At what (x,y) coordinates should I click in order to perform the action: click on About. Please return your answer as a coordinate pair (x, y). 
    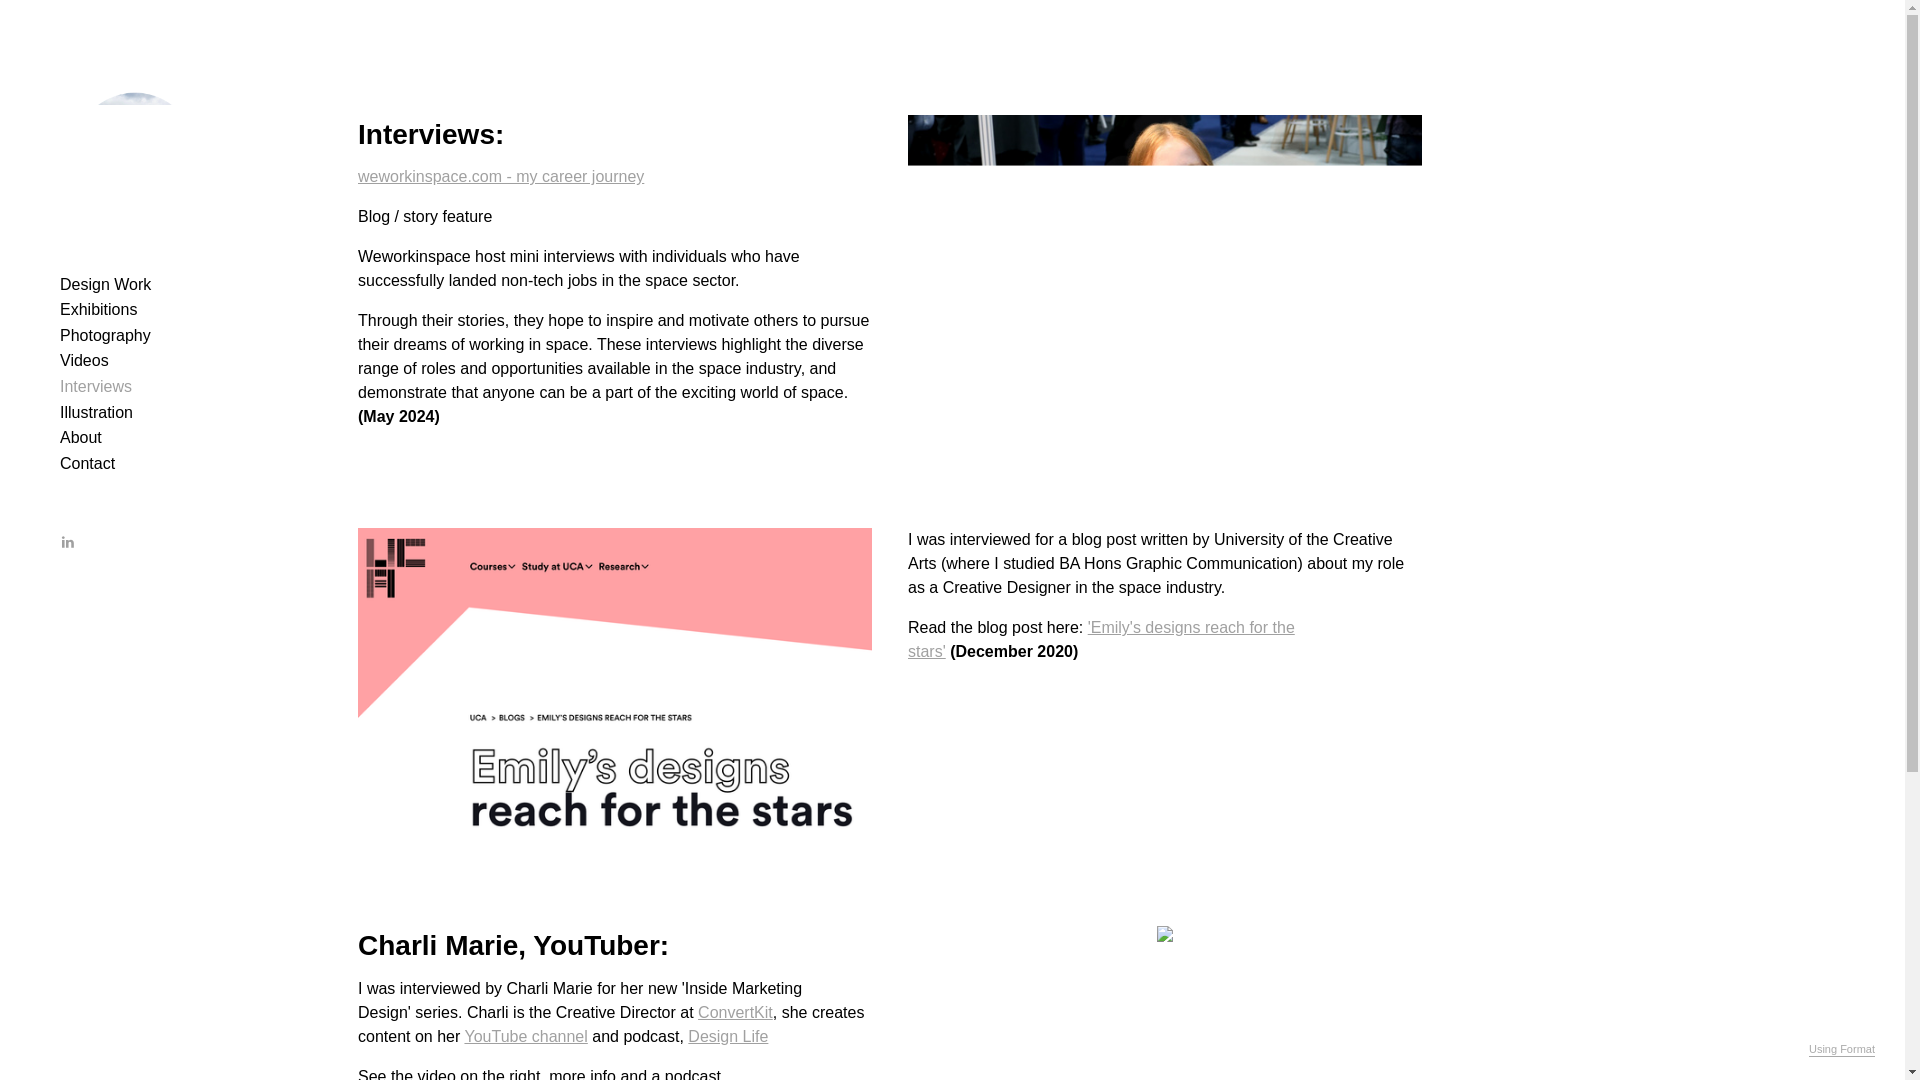
    Looking at the image, I should click on (80, 437).